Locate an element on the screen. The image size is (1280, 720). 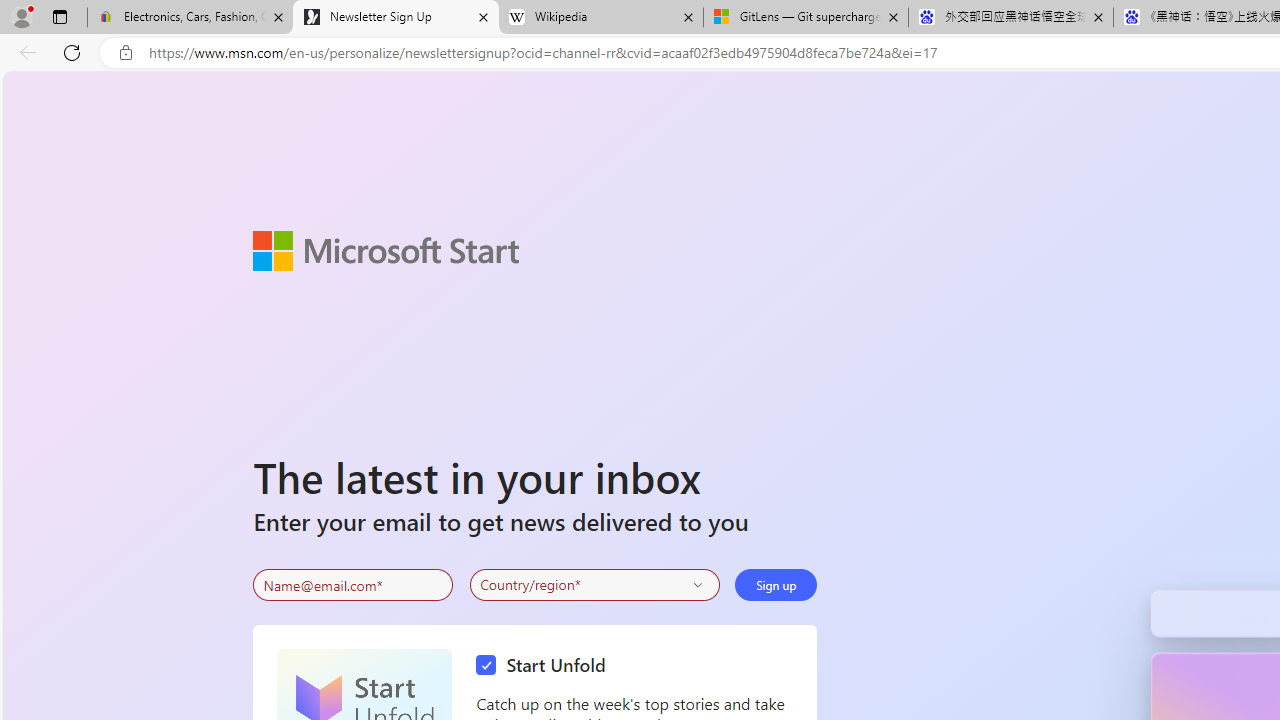
Wikipedia is located at coordinates (600, 18).